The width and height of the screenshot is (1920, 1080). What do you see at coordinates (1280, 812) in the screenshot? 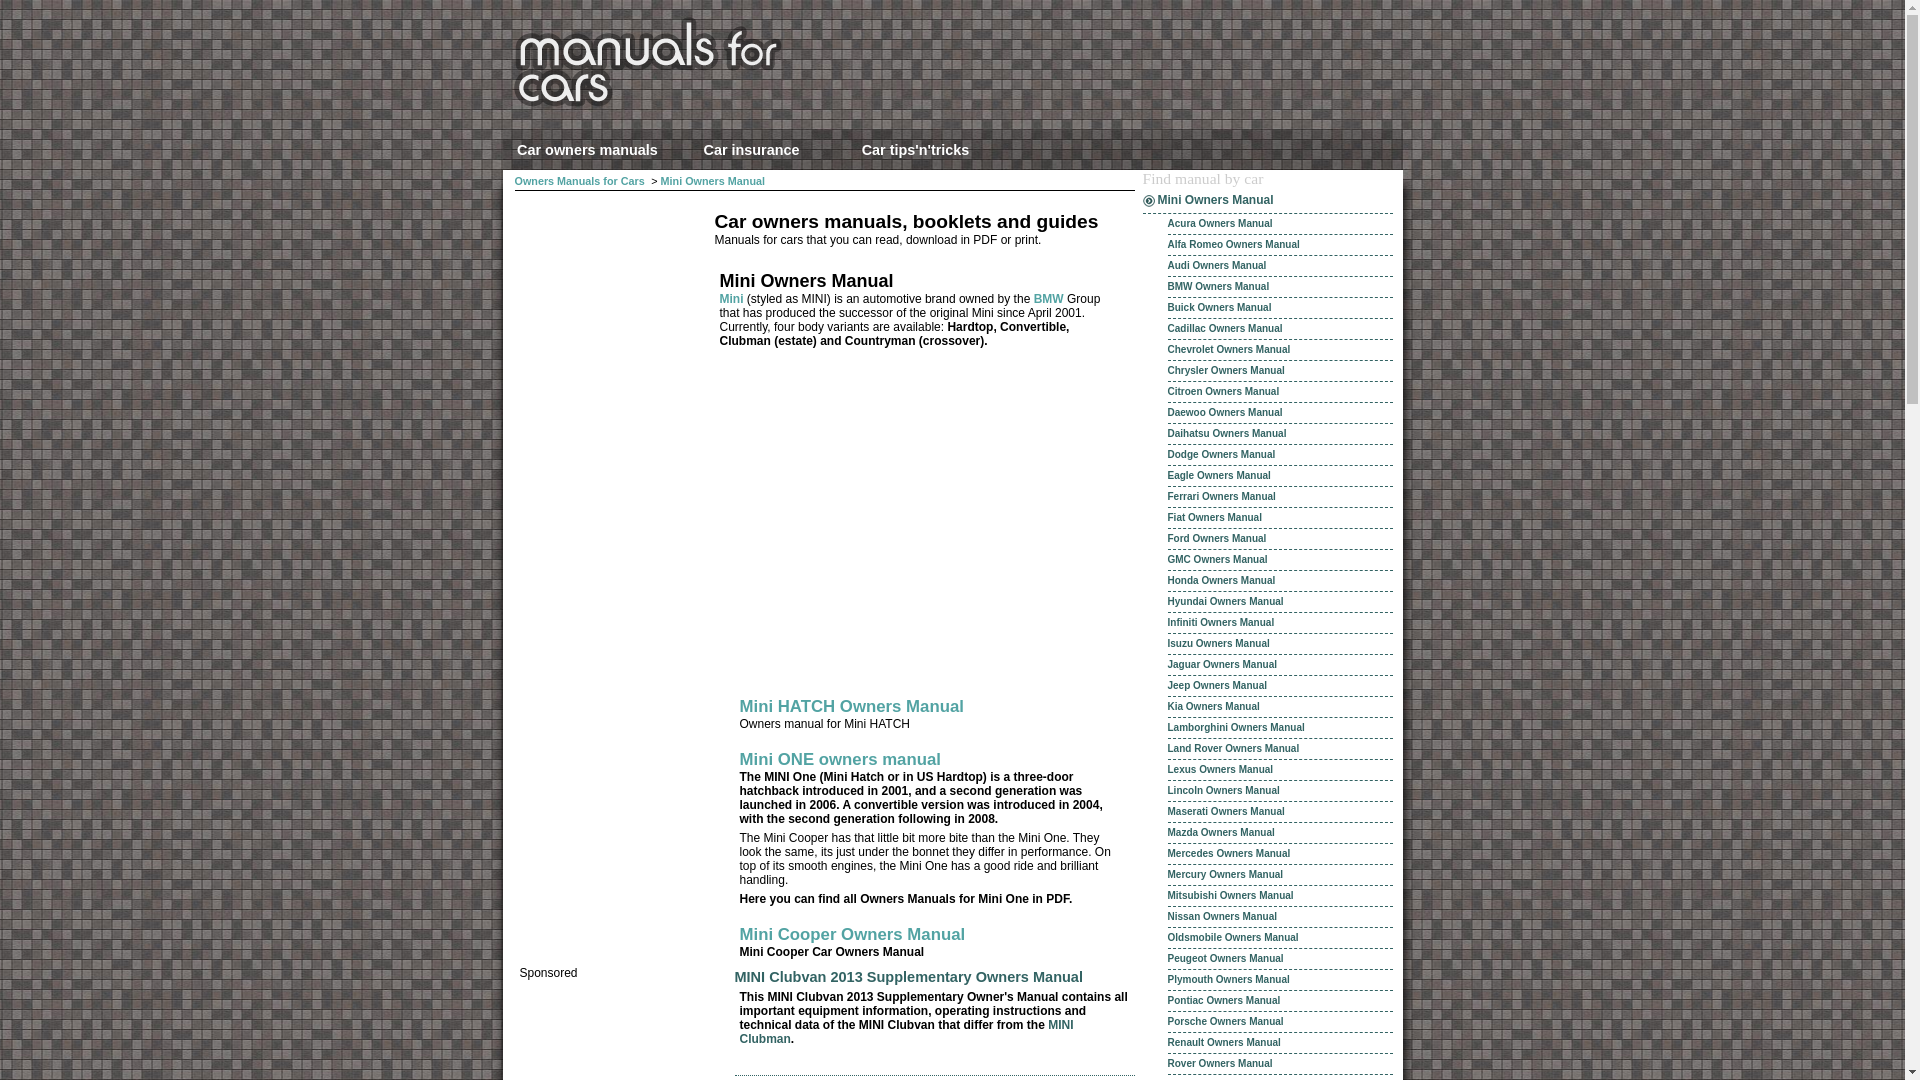
I see `Maserati Owners Manual` at bounding box center [1280, 812].